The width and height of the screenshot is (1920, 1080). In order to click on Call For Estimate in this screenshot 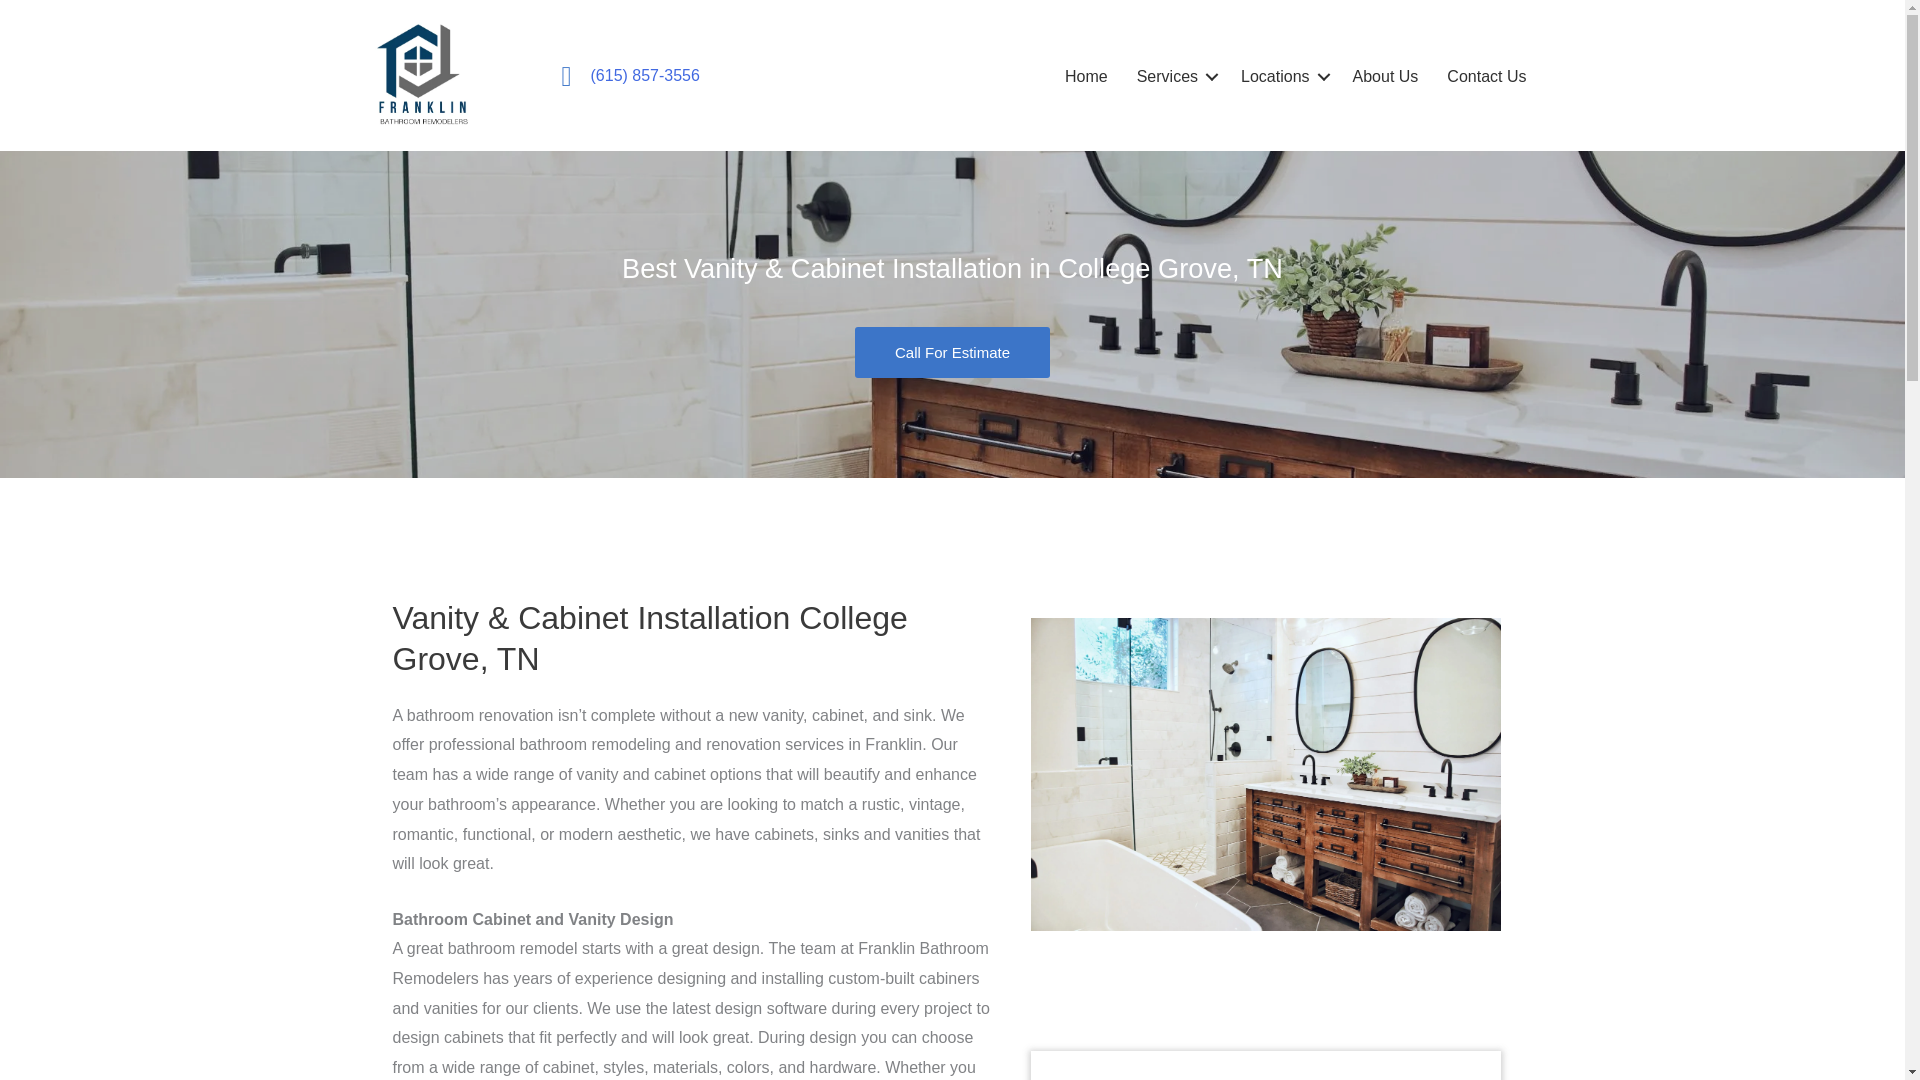, I will do `click(952, 352)`.